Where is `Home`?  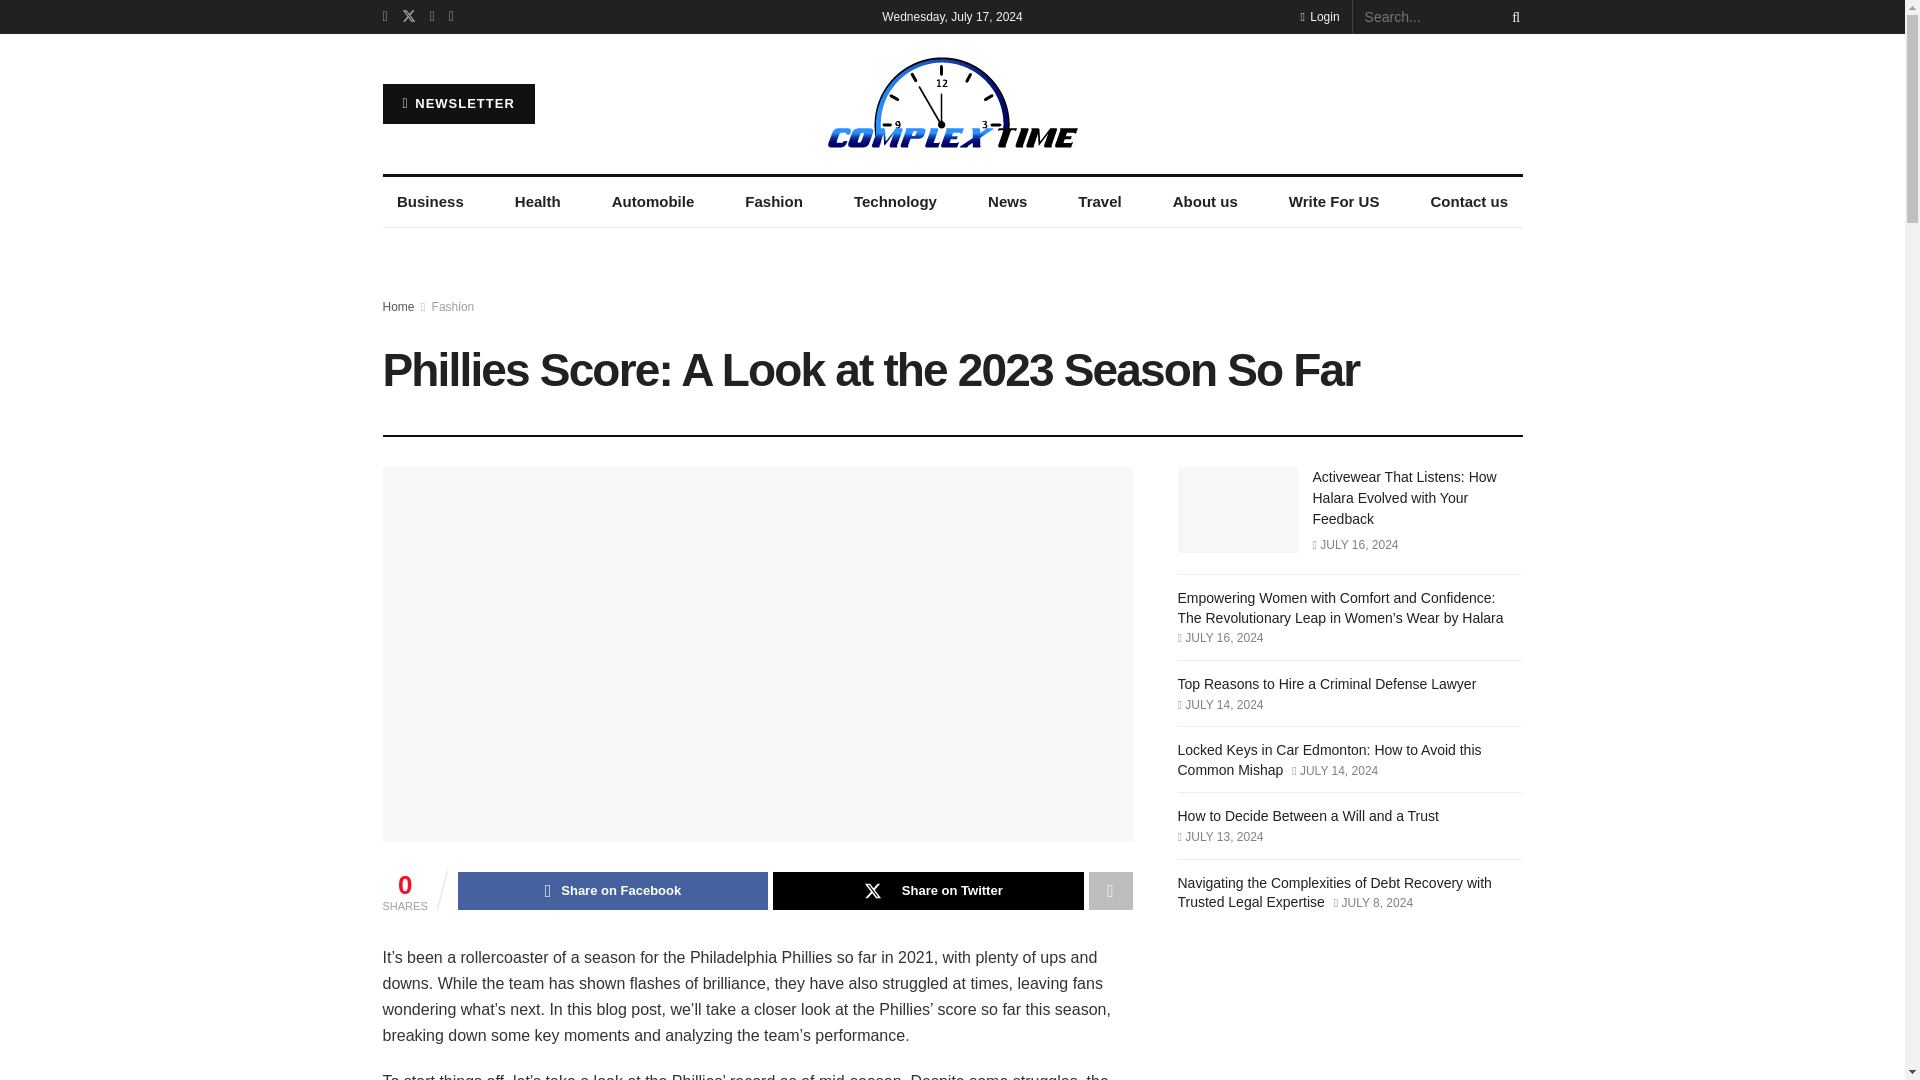 Home is located at coordinates (398, 307).